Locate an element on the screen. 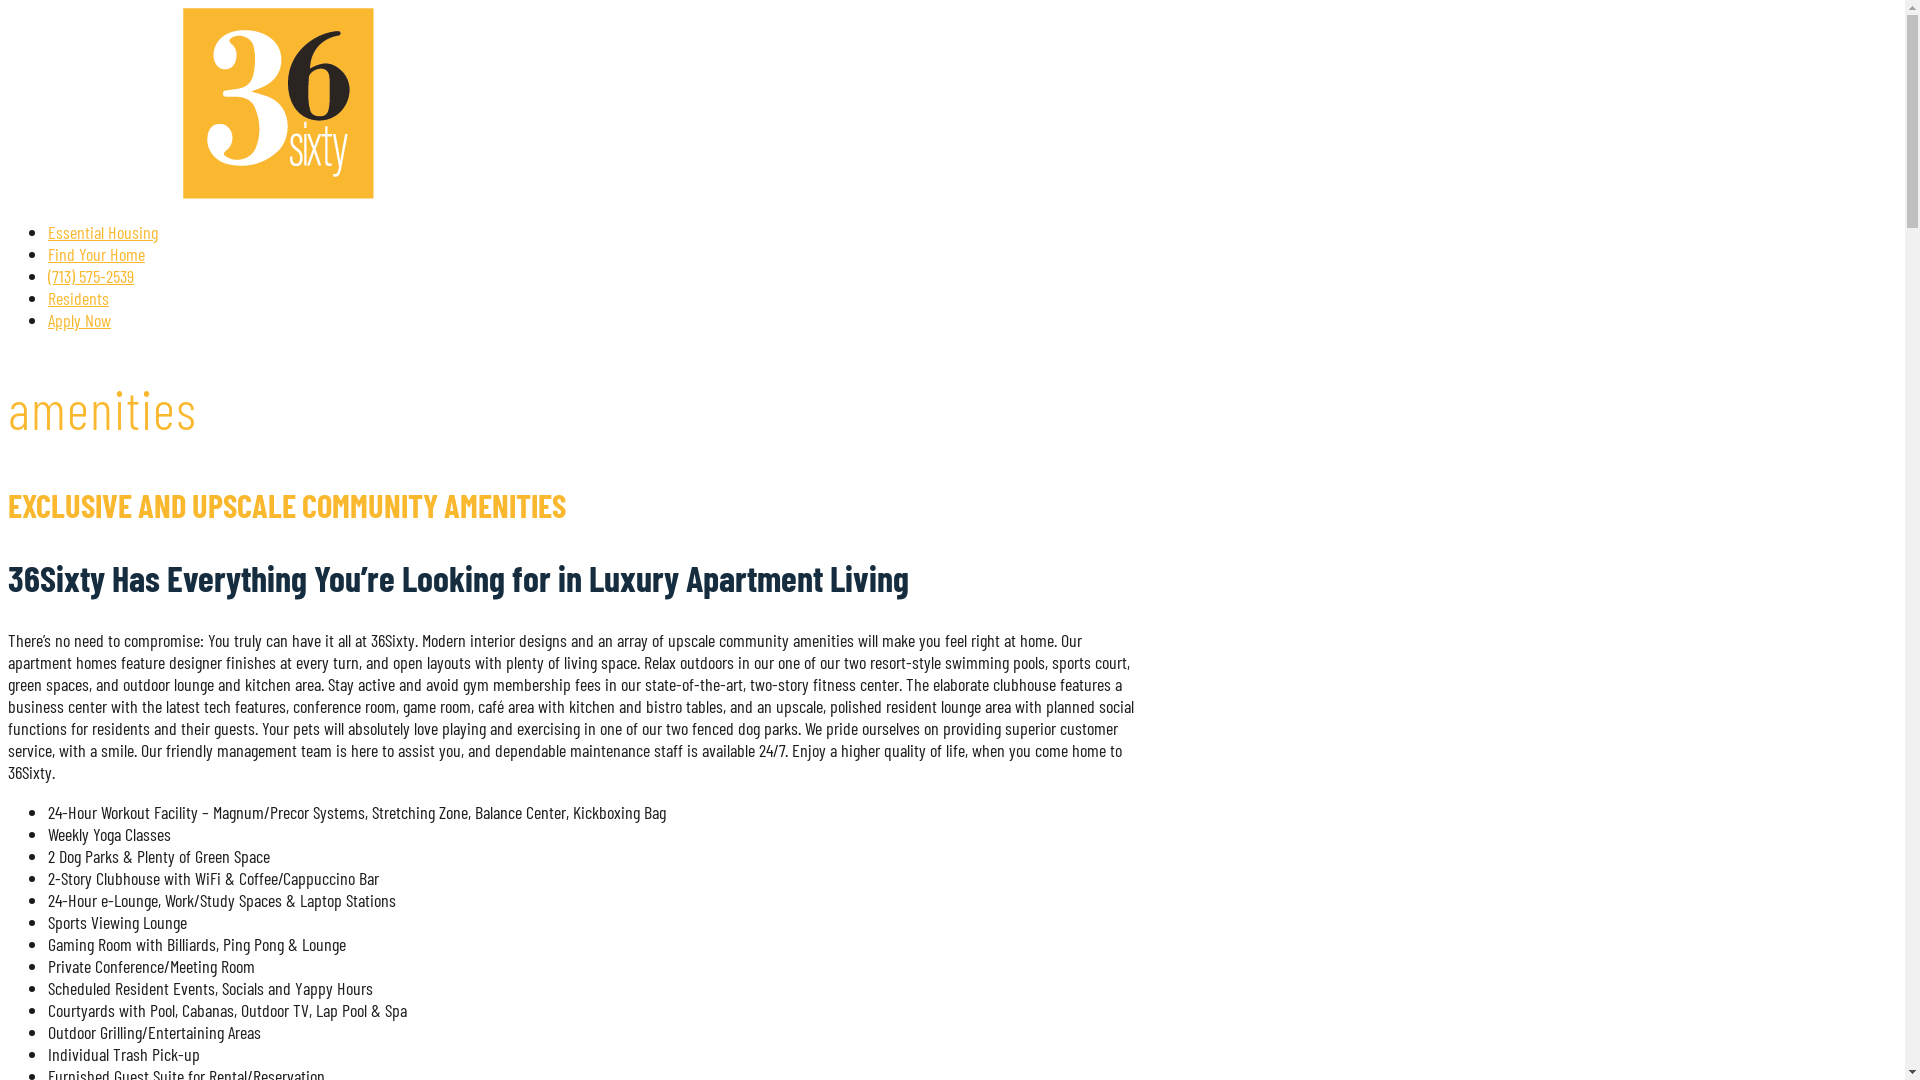  Residents is located at coordinates (78, 298).